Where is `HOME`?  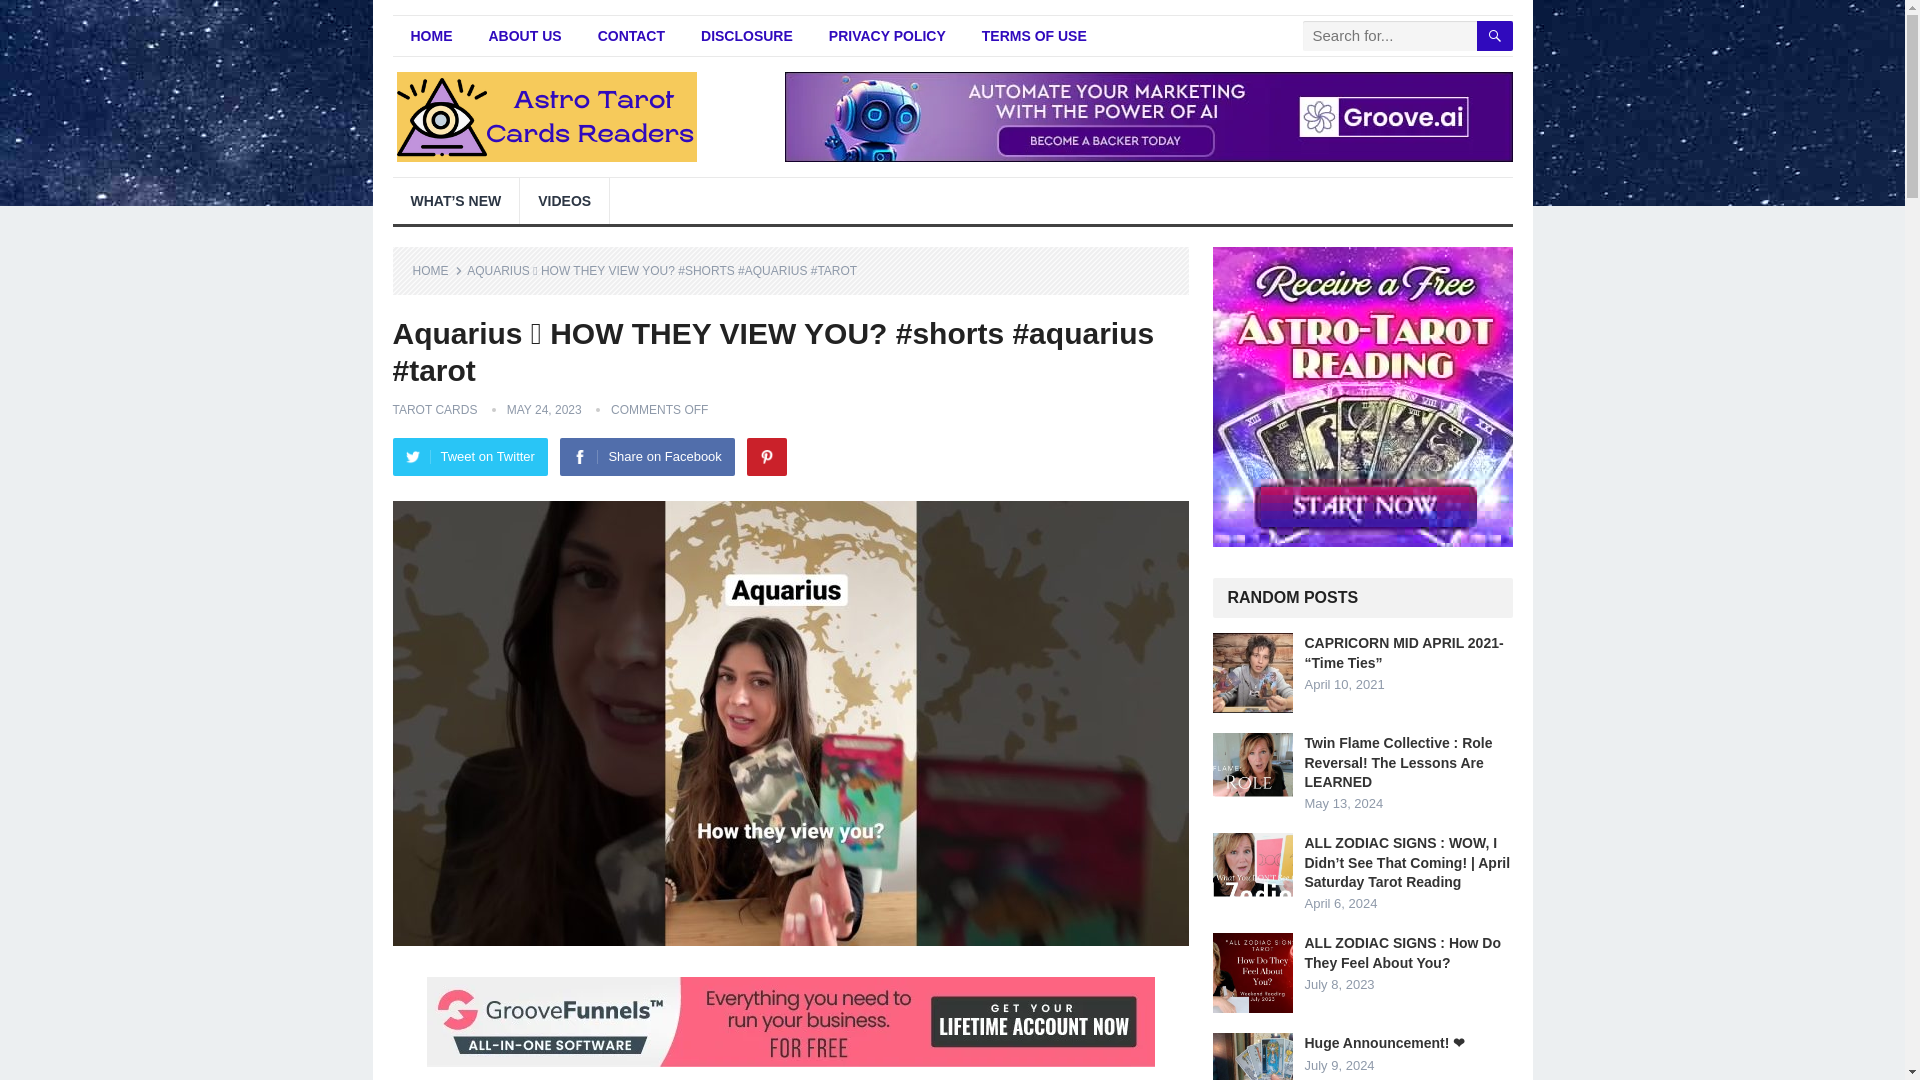
HOME is located at coordinates (437, 270).